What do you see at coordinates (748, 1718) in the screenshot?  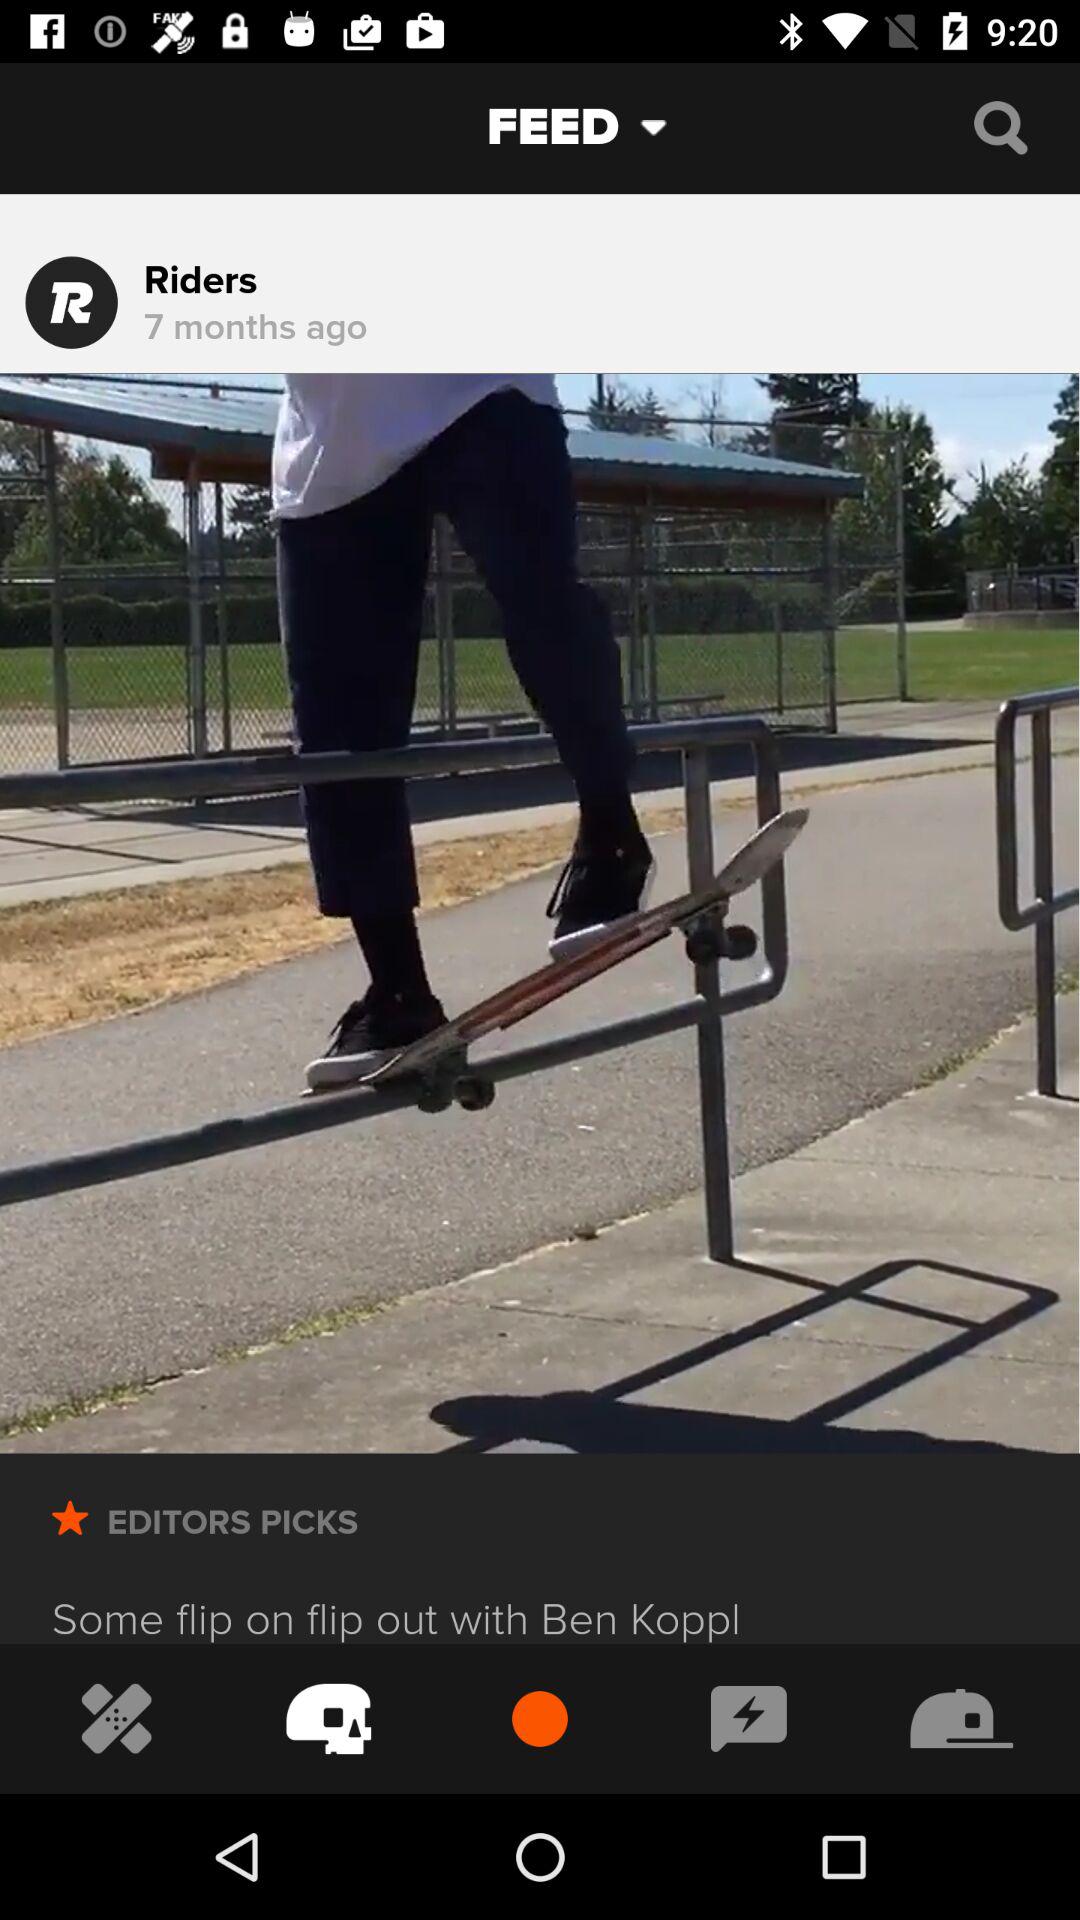 I see `get in touch` at bounding box center [748, 1718].